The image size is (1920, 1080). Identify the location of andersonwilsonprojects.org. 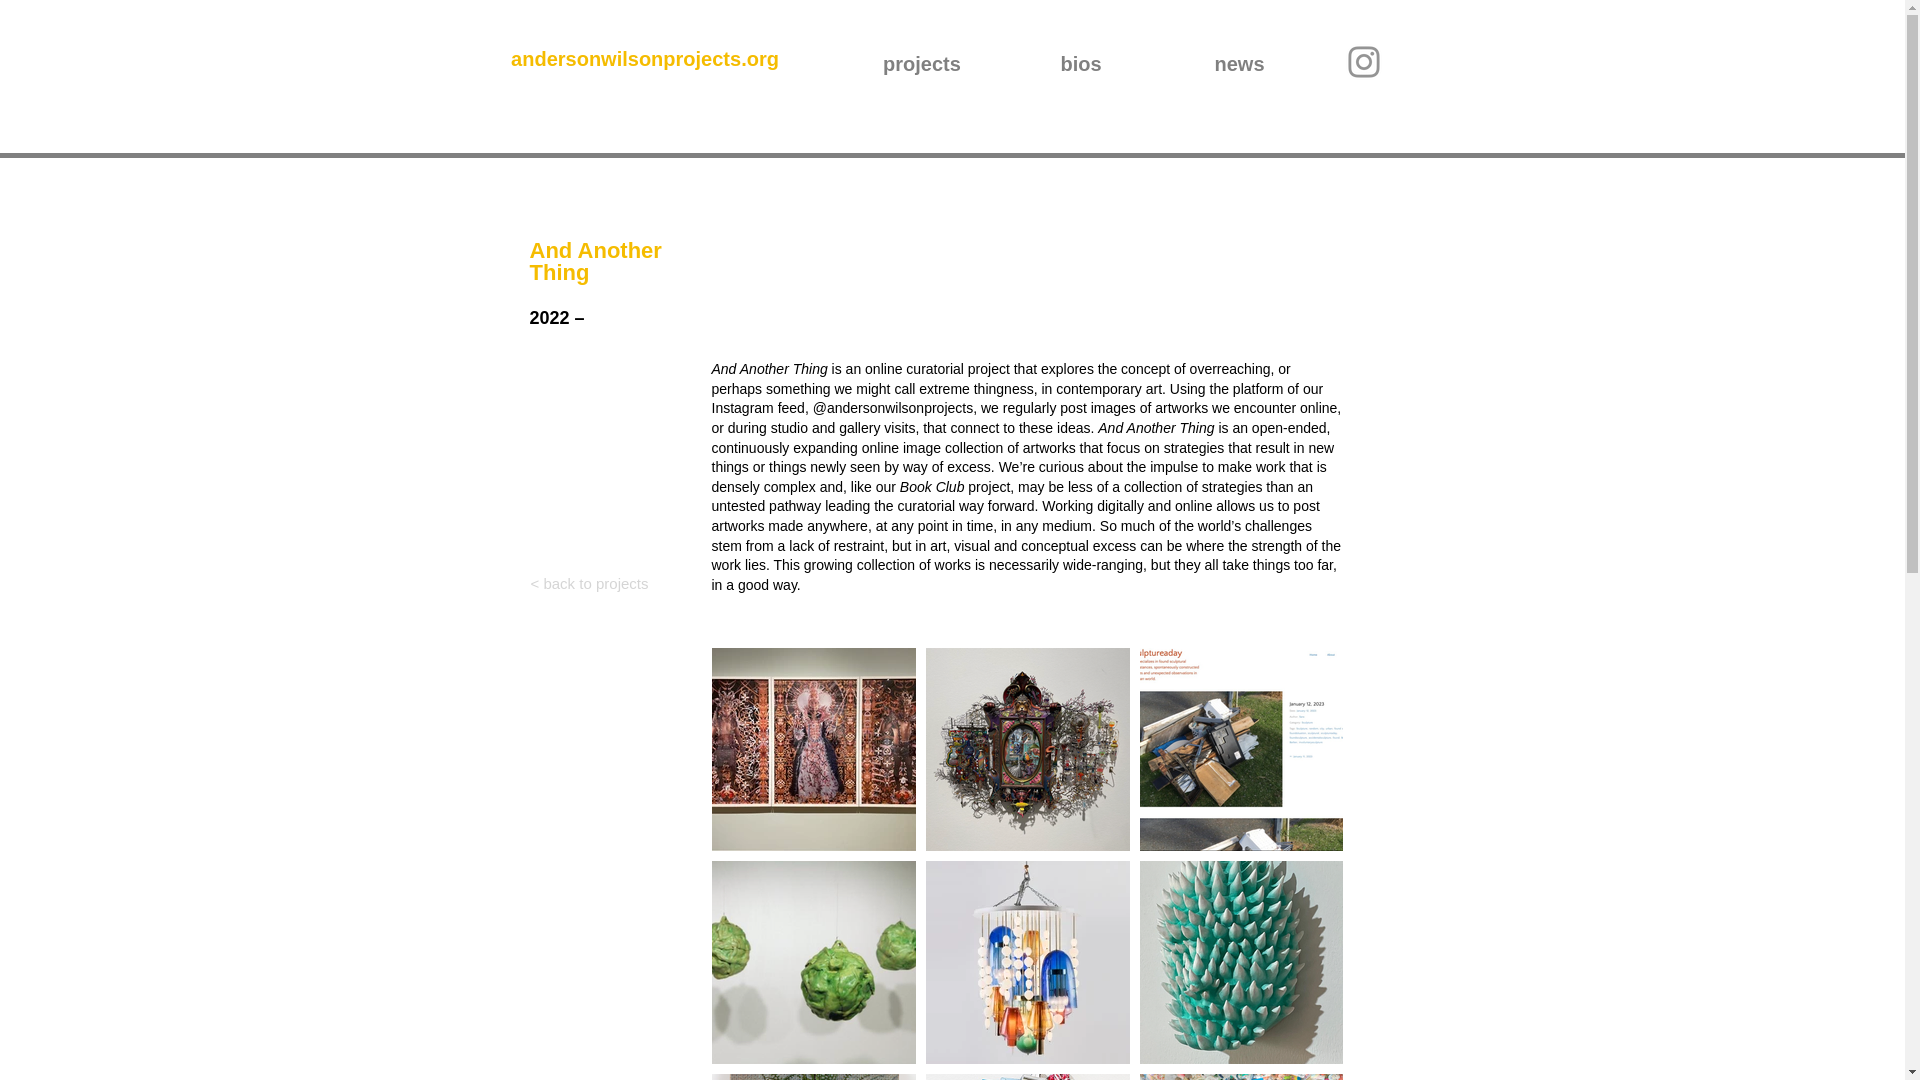
(644, 58).